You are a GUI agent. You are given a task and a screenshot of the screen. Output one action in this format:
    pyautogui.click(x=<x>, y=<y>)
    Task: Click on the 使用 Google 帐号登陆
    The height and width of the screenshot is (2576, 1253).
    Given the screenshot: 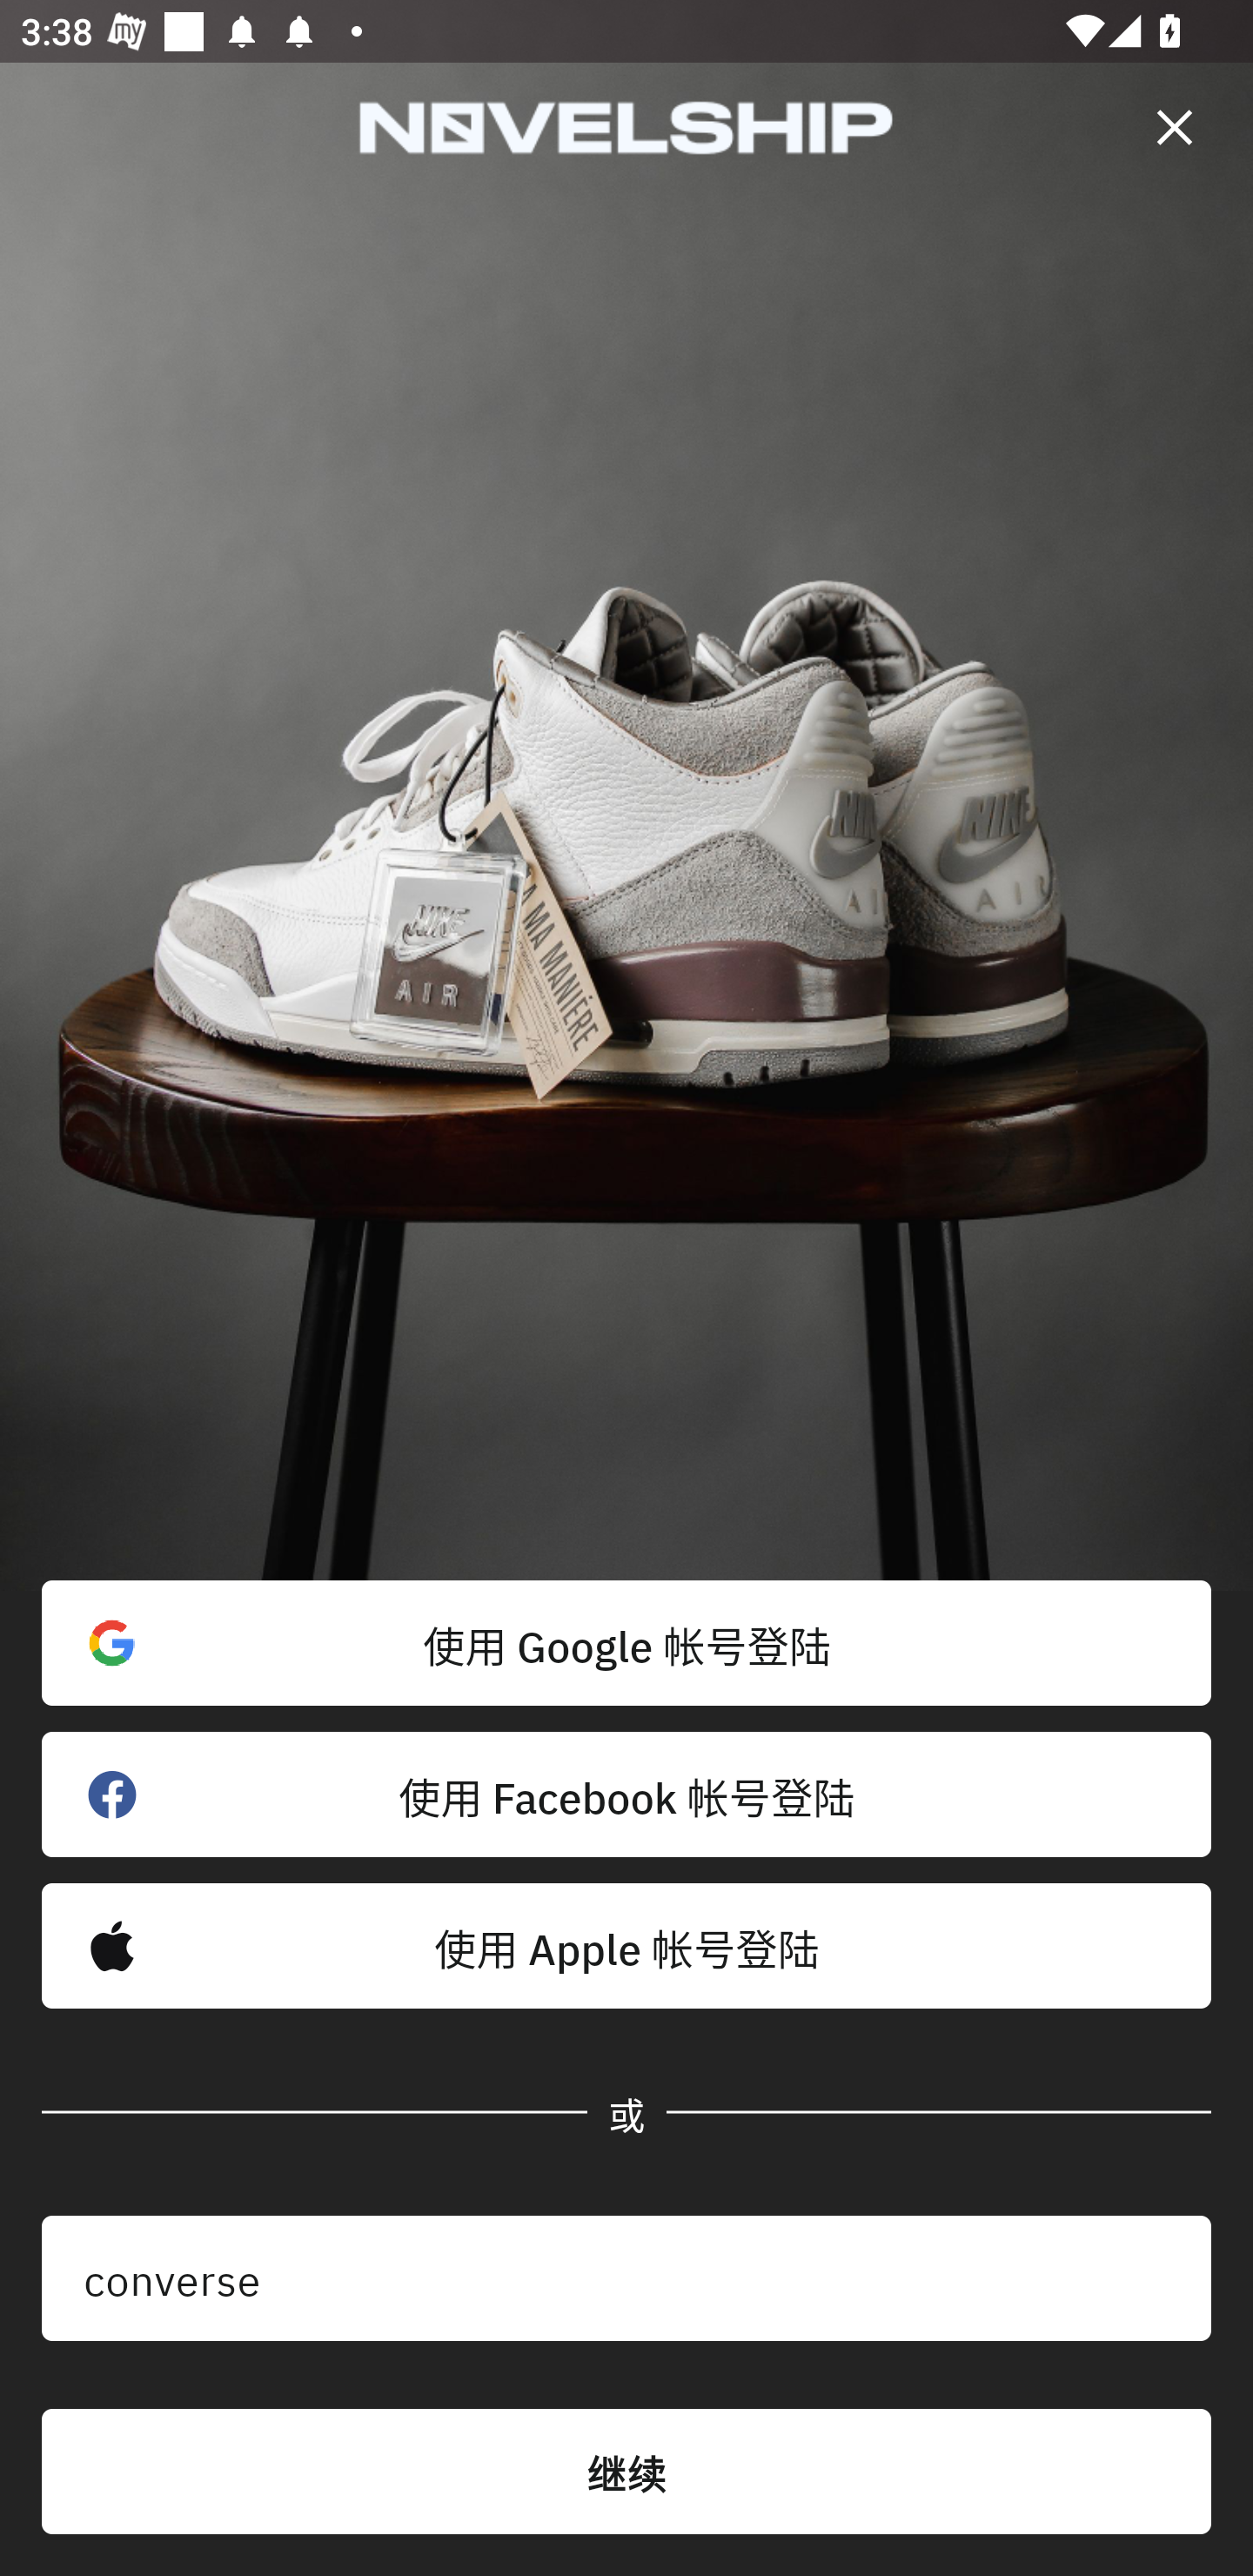 What is the action you would take?
    pyautogui.click(x=626, y=1643)
    